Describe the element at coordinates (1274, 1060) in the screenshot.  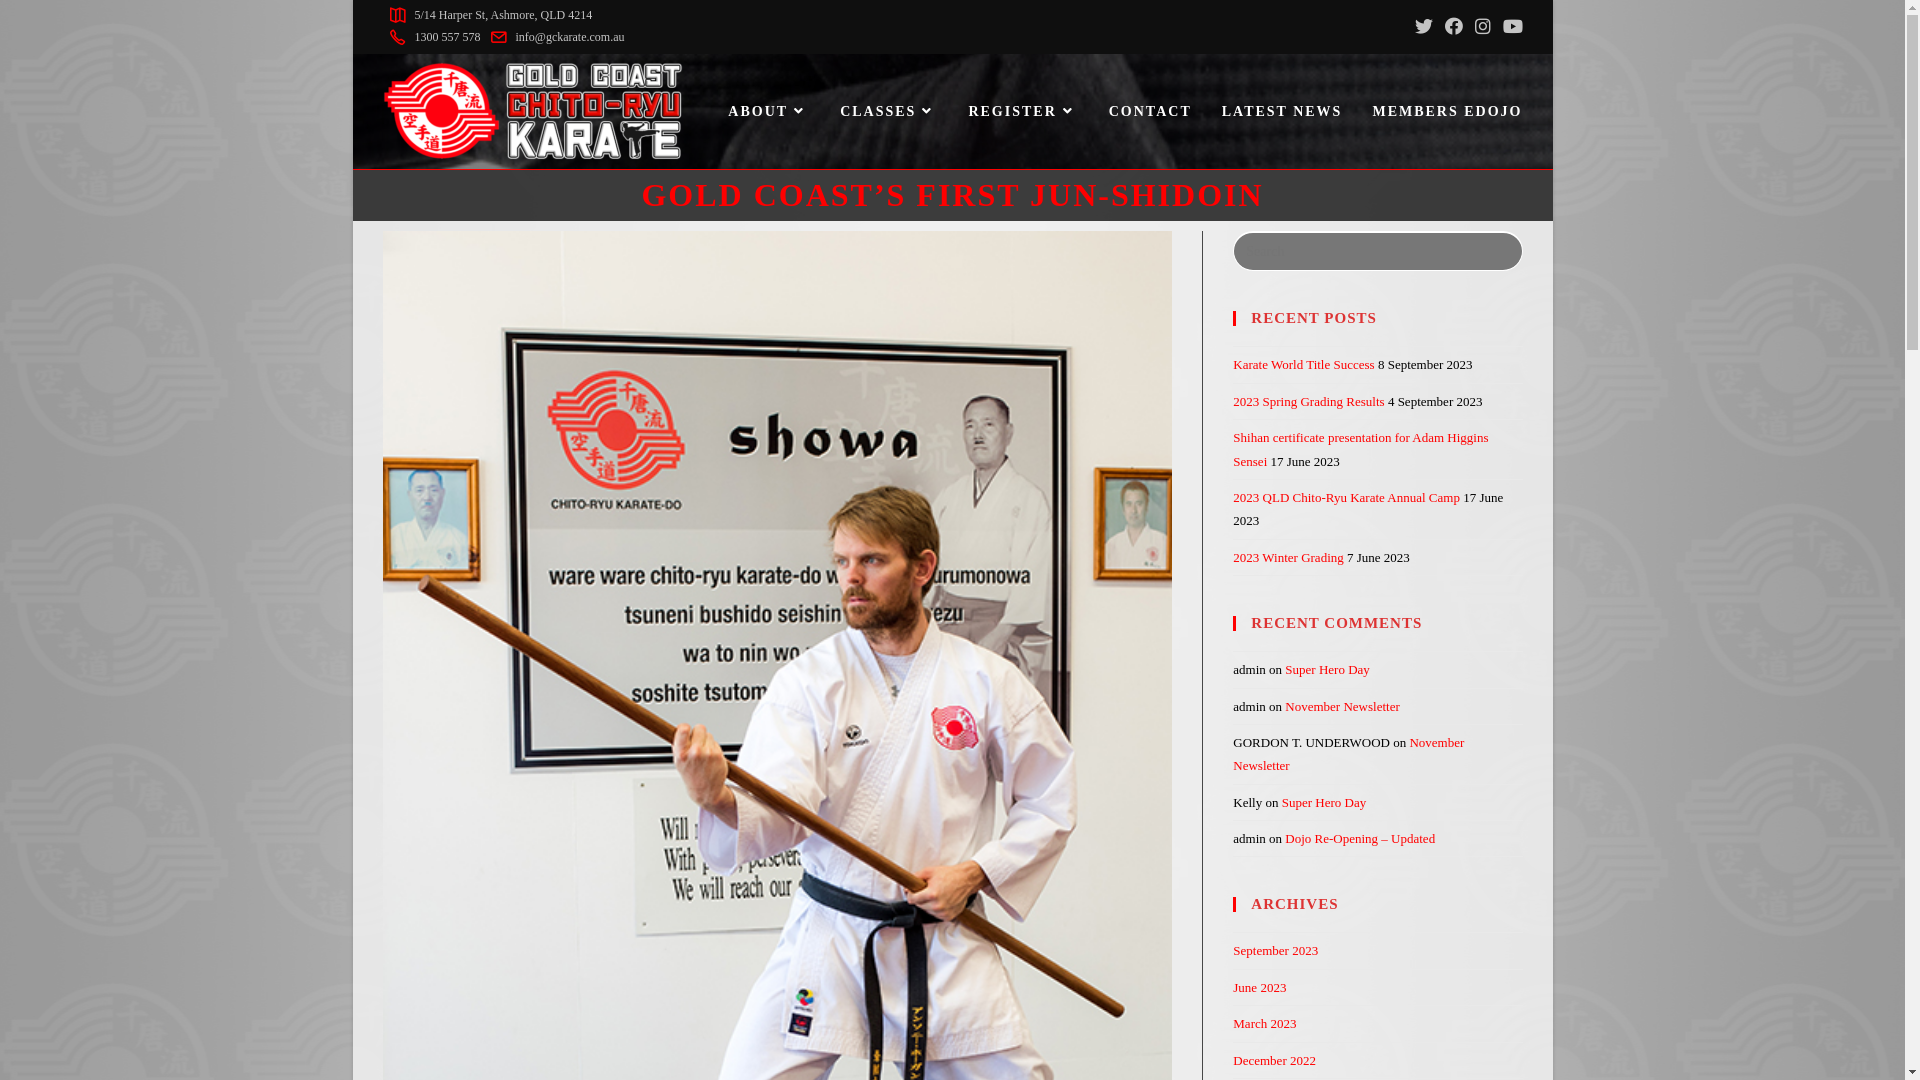
I see `December 2022` at that location.